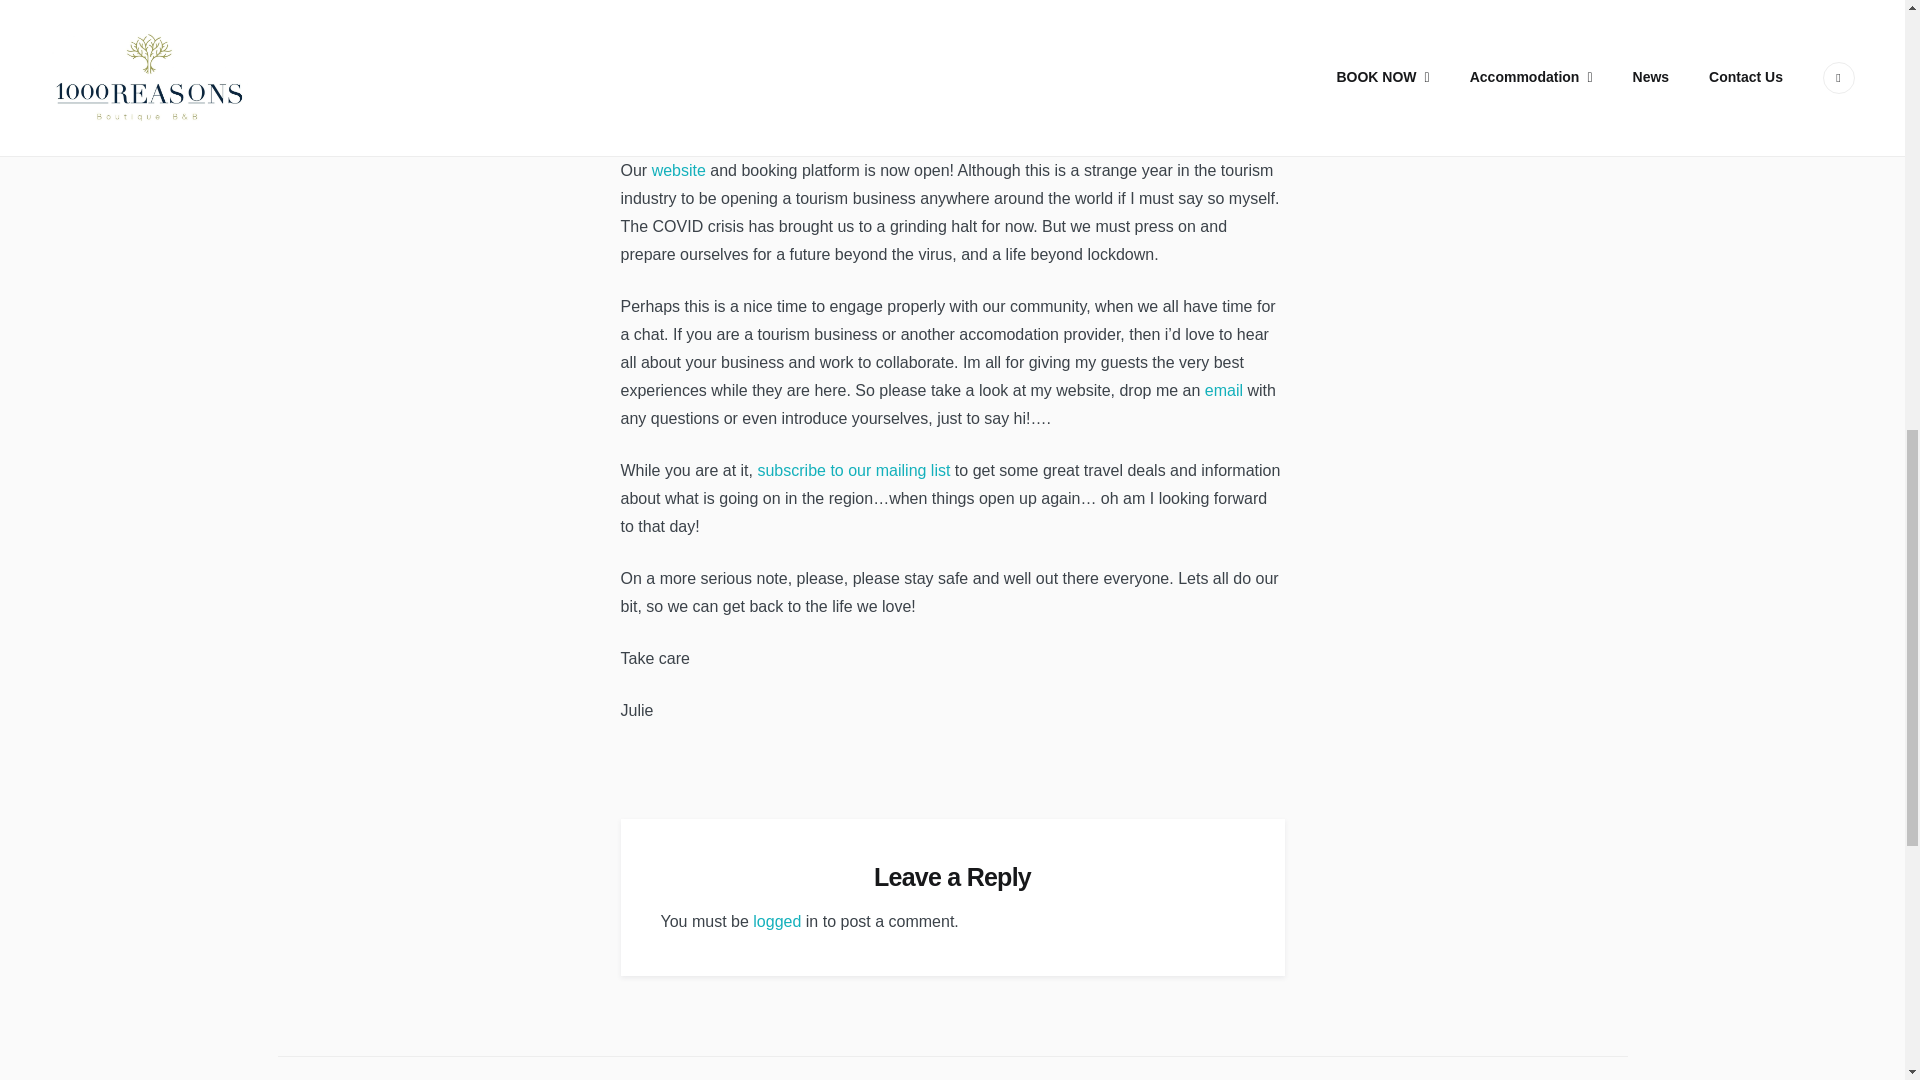  Describe the element at coordinates (776, 920) in the screenshot. I see `logged` at that location.